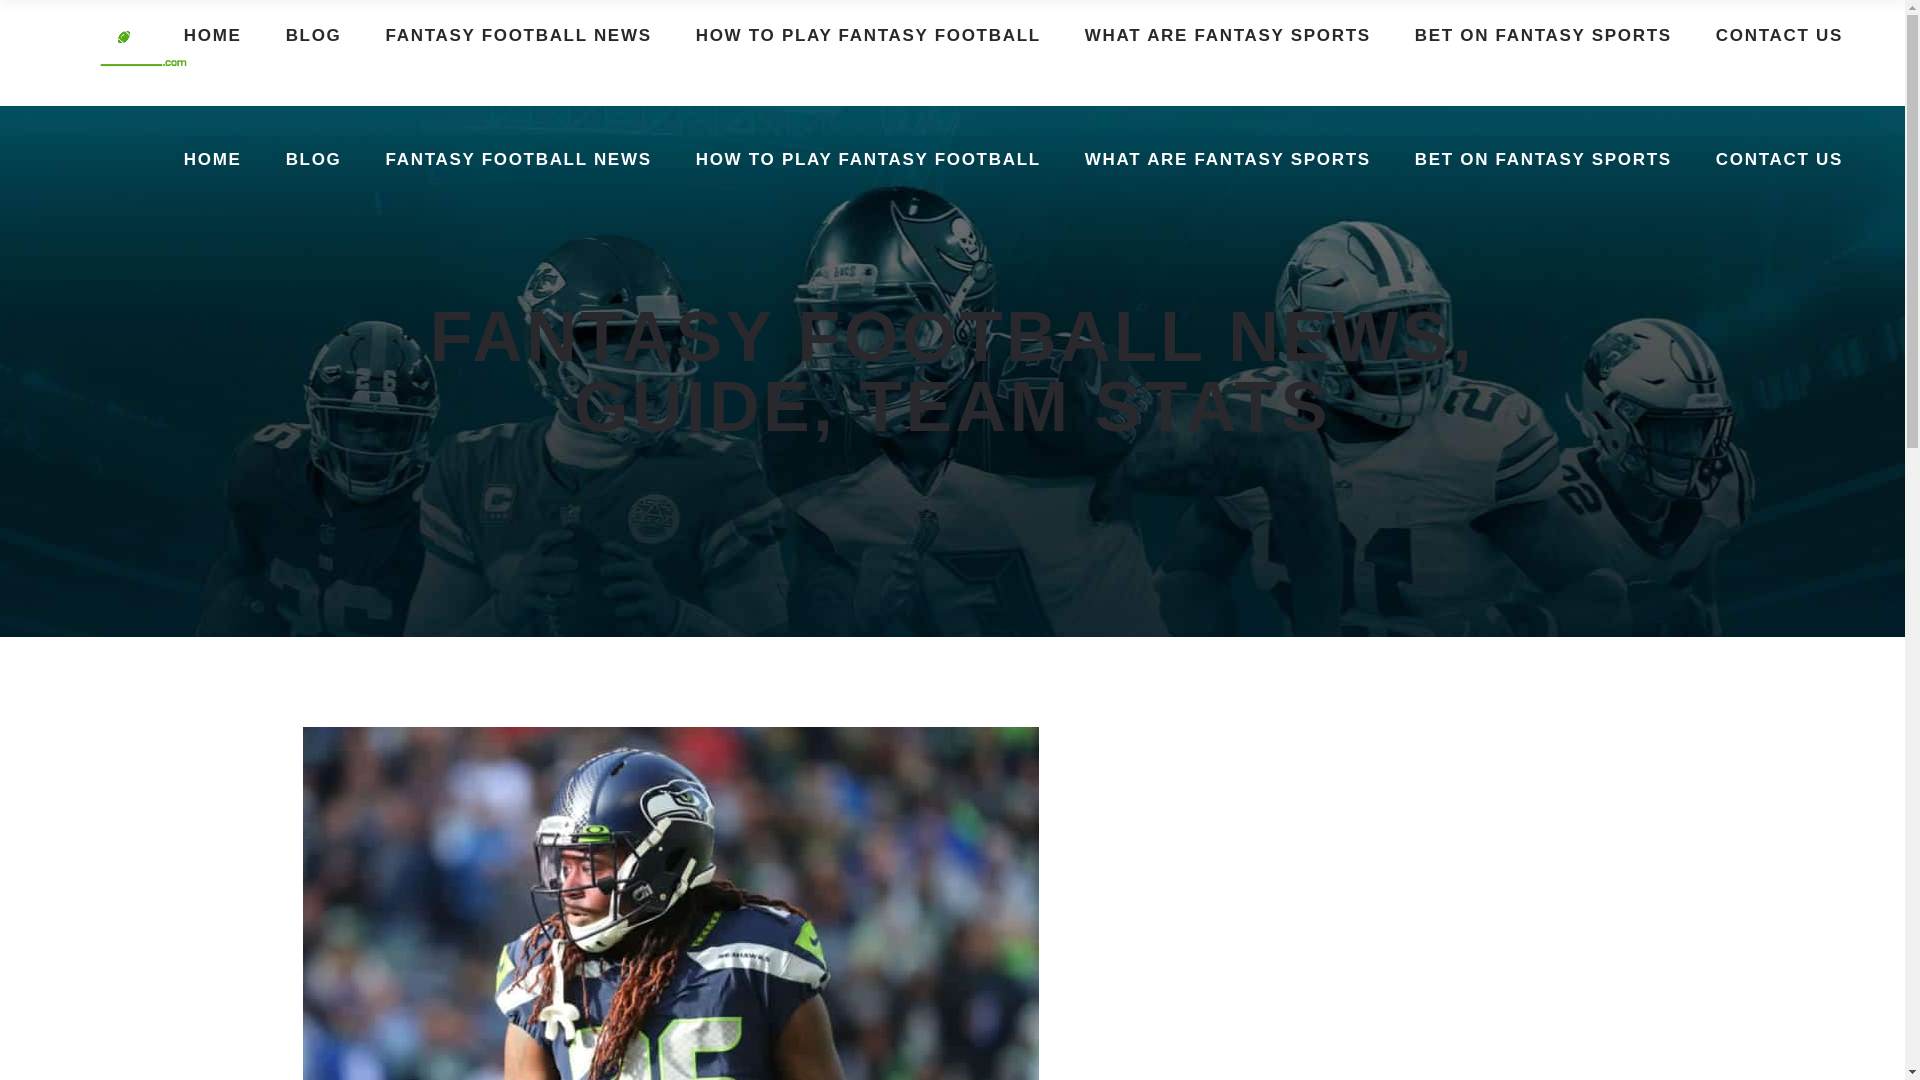 The image size is (1920, 1080). I want to click on FANTASY FOOTBALL NEWS, so click(518, 35).